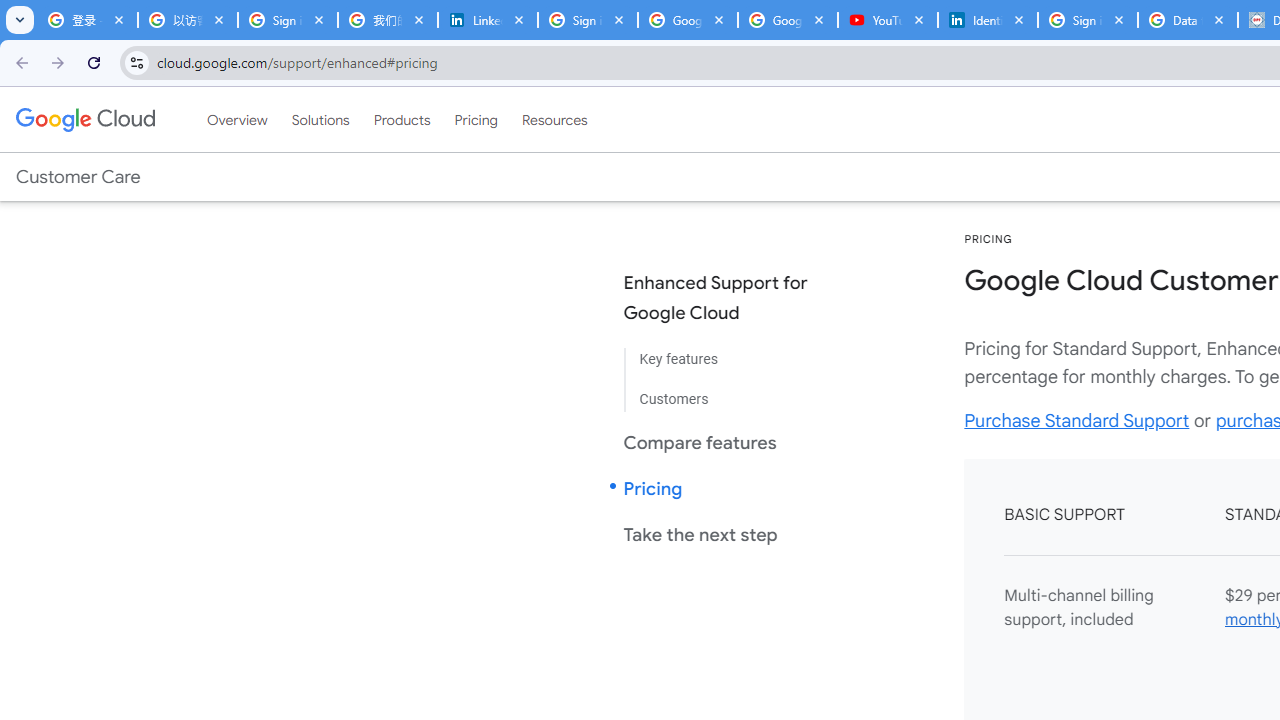  I want to click on Purchase Standard Support, so click(1076, 420).